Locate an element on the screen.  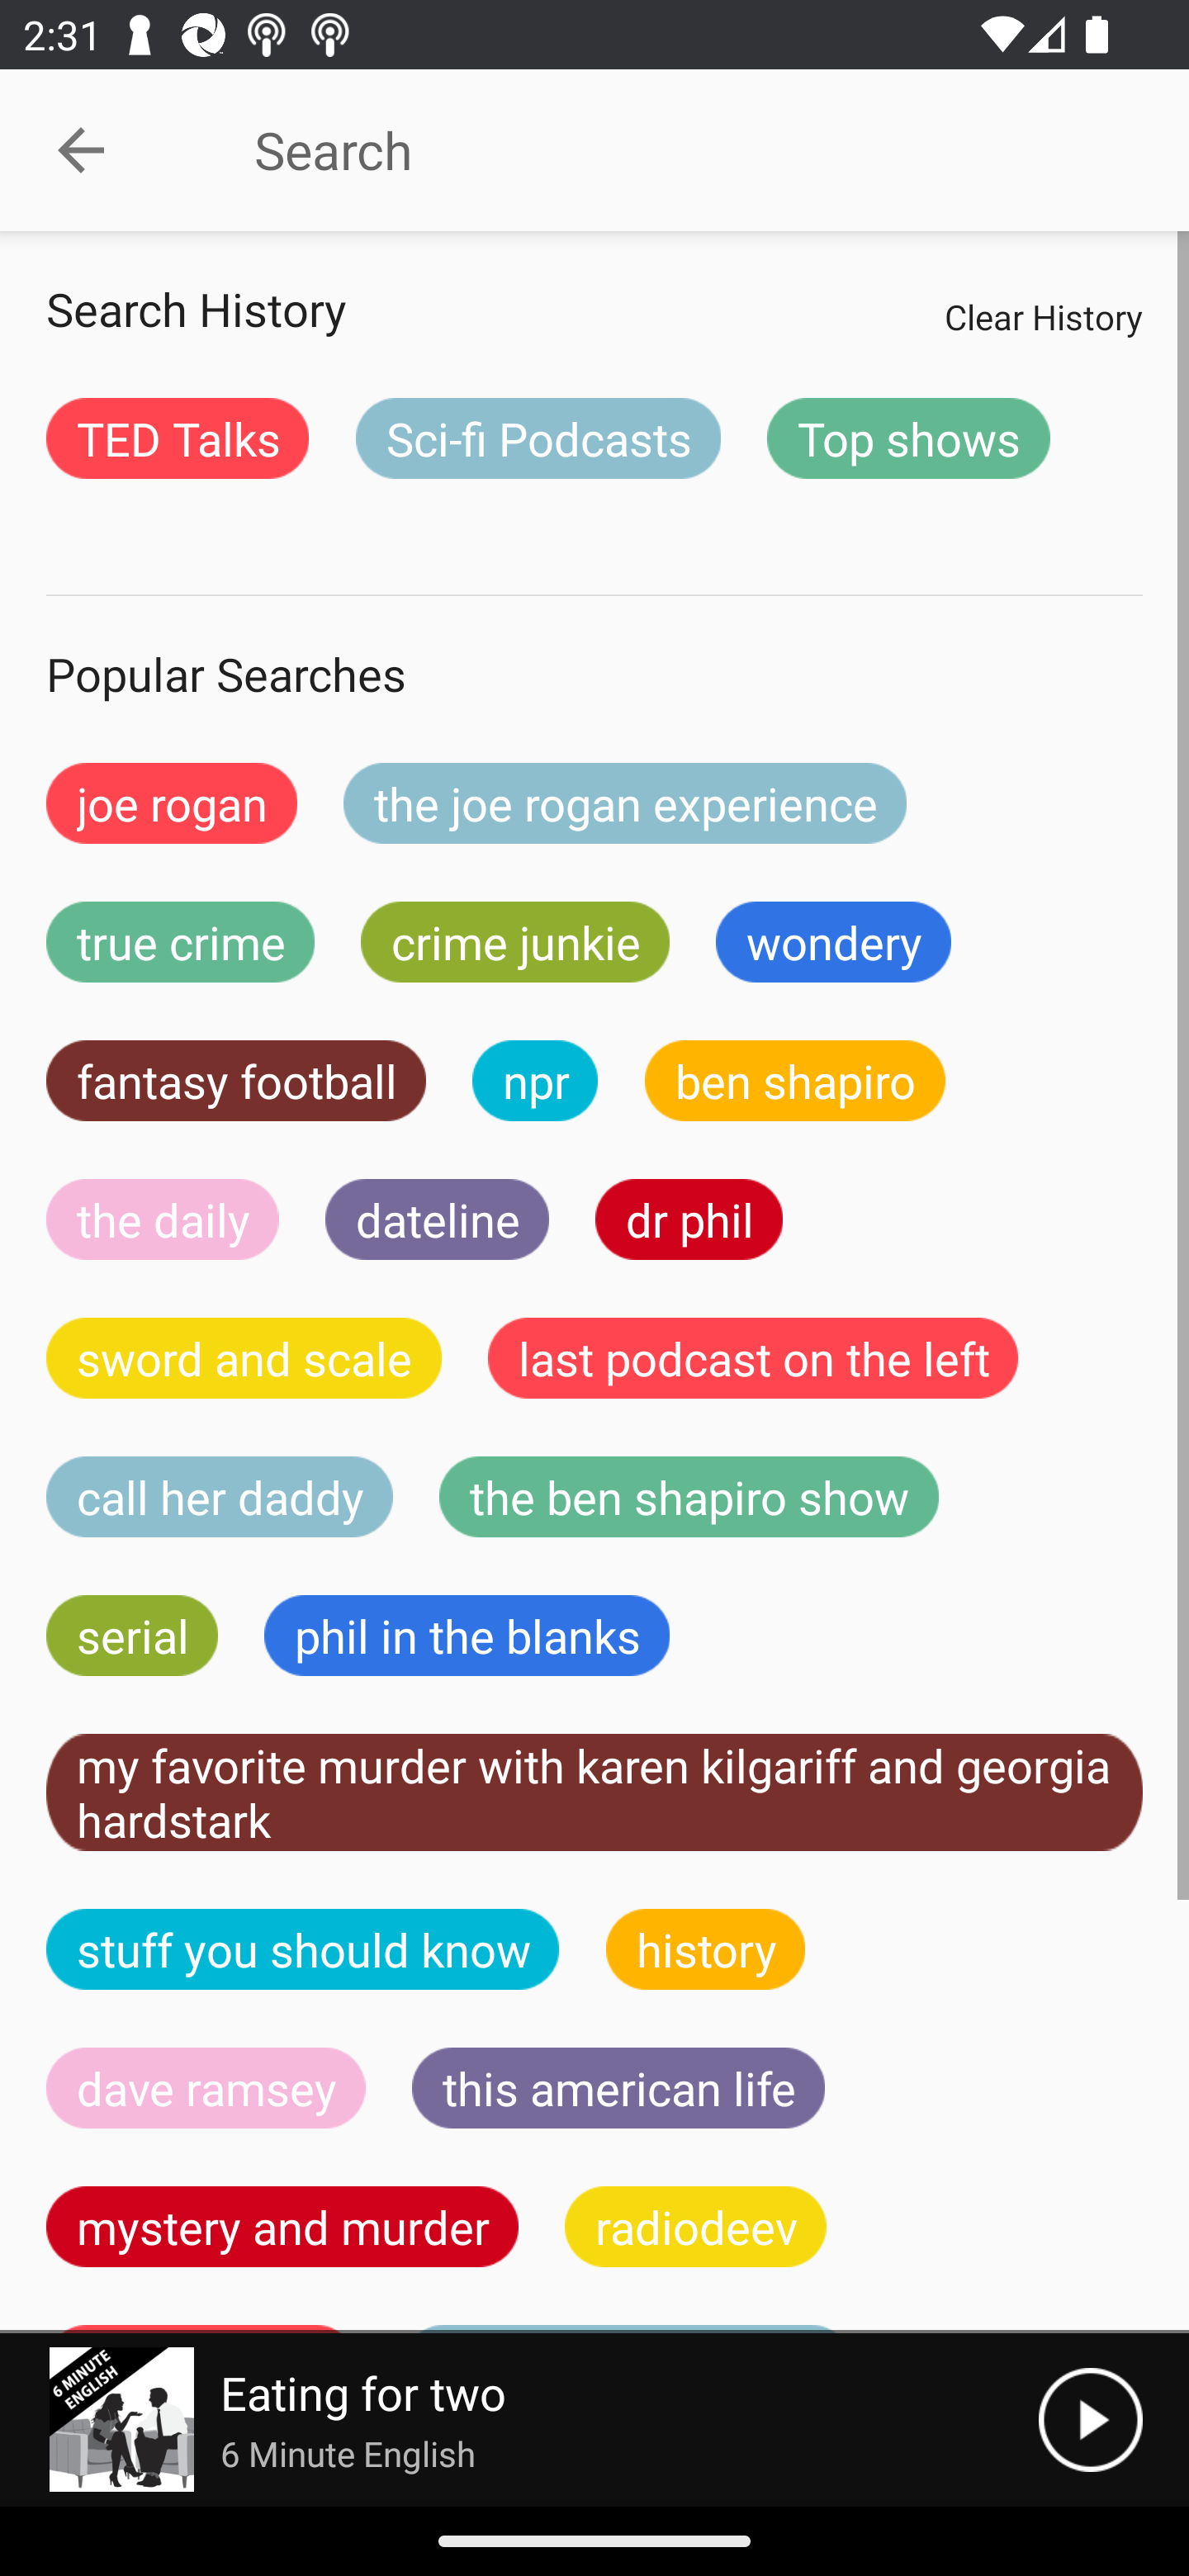
the daily is located at coordinates (163, 1219).